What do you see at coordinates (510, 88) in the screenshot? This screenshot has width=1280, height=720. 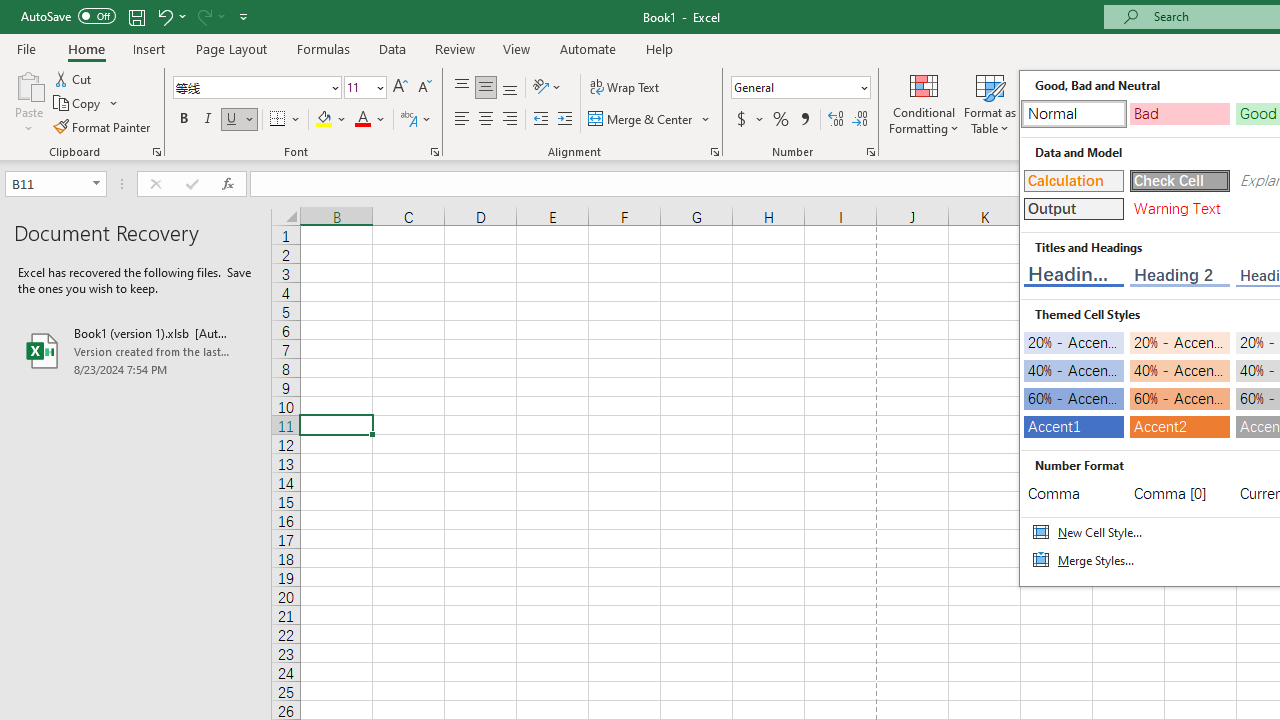 I see `Bottom Align` at bounding box center [510, 88].